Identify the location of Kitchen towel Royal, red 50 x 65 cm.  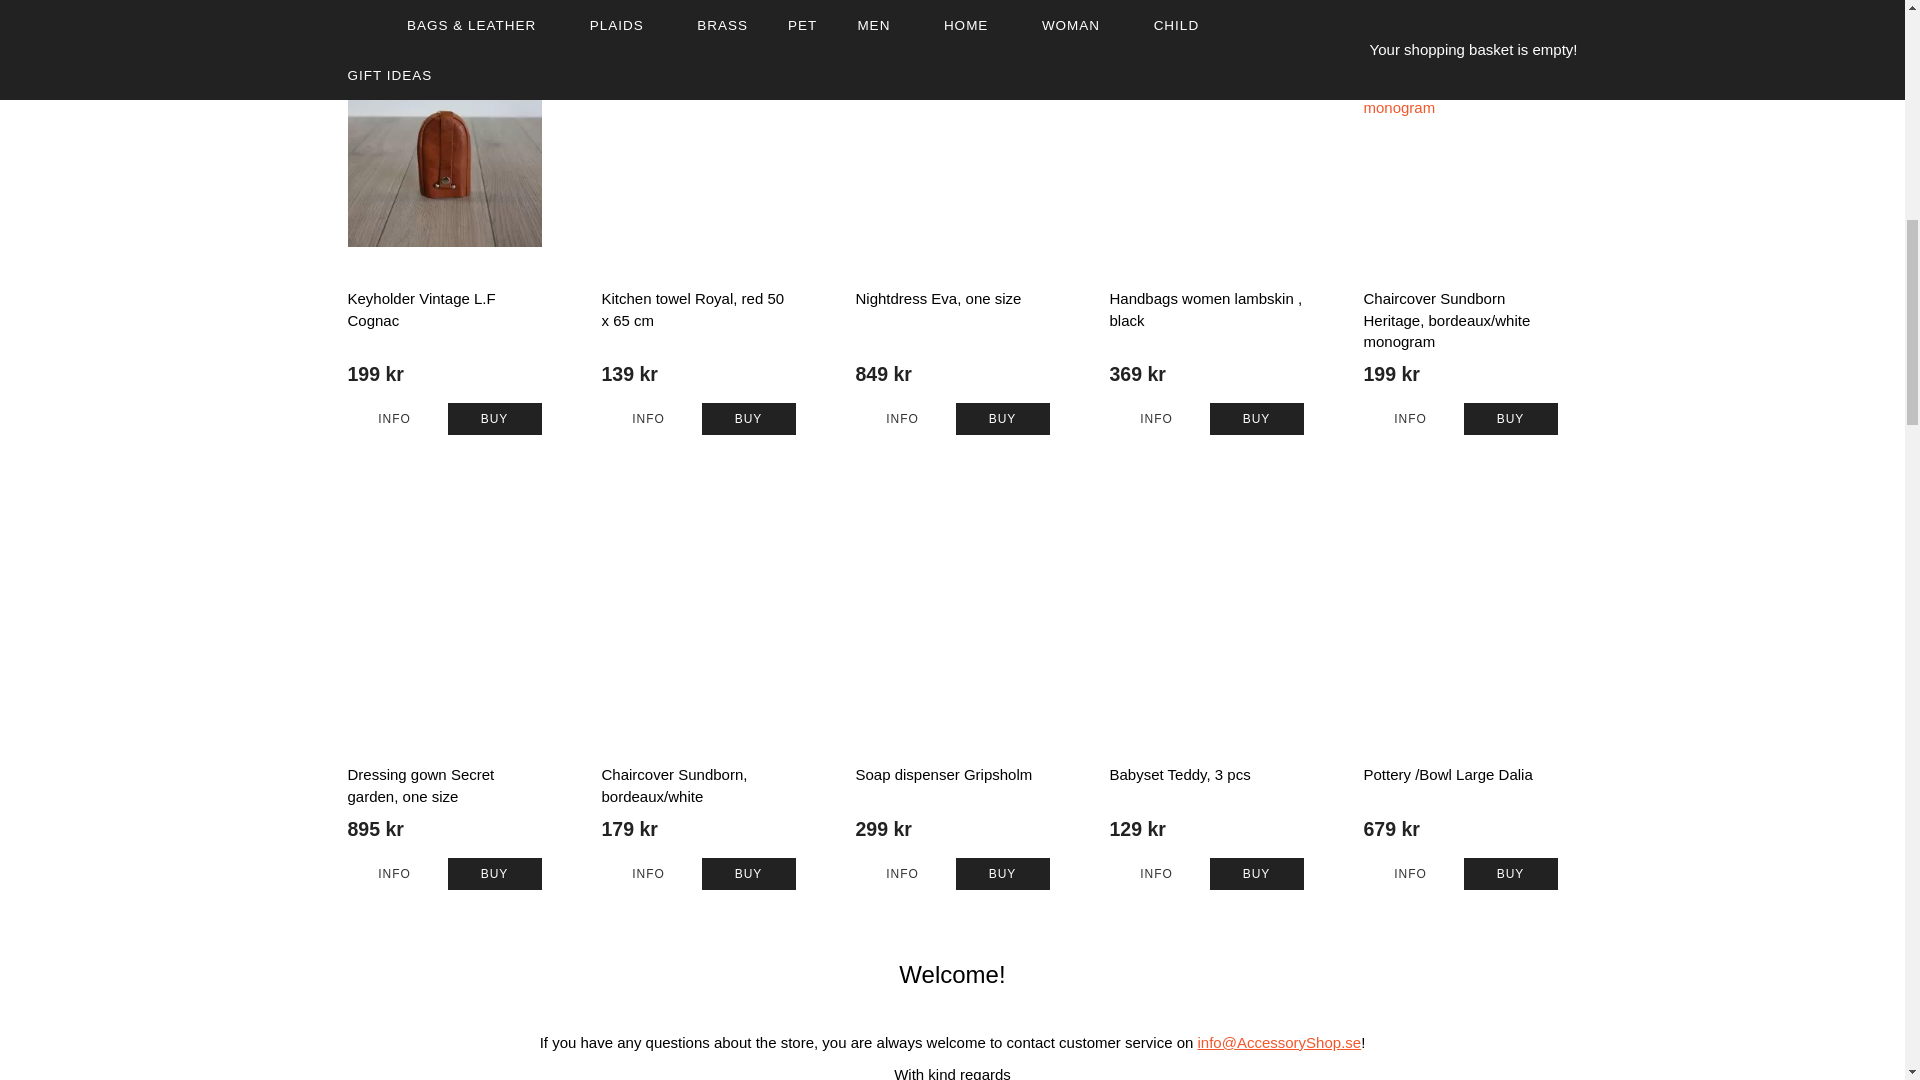
(648, 418).